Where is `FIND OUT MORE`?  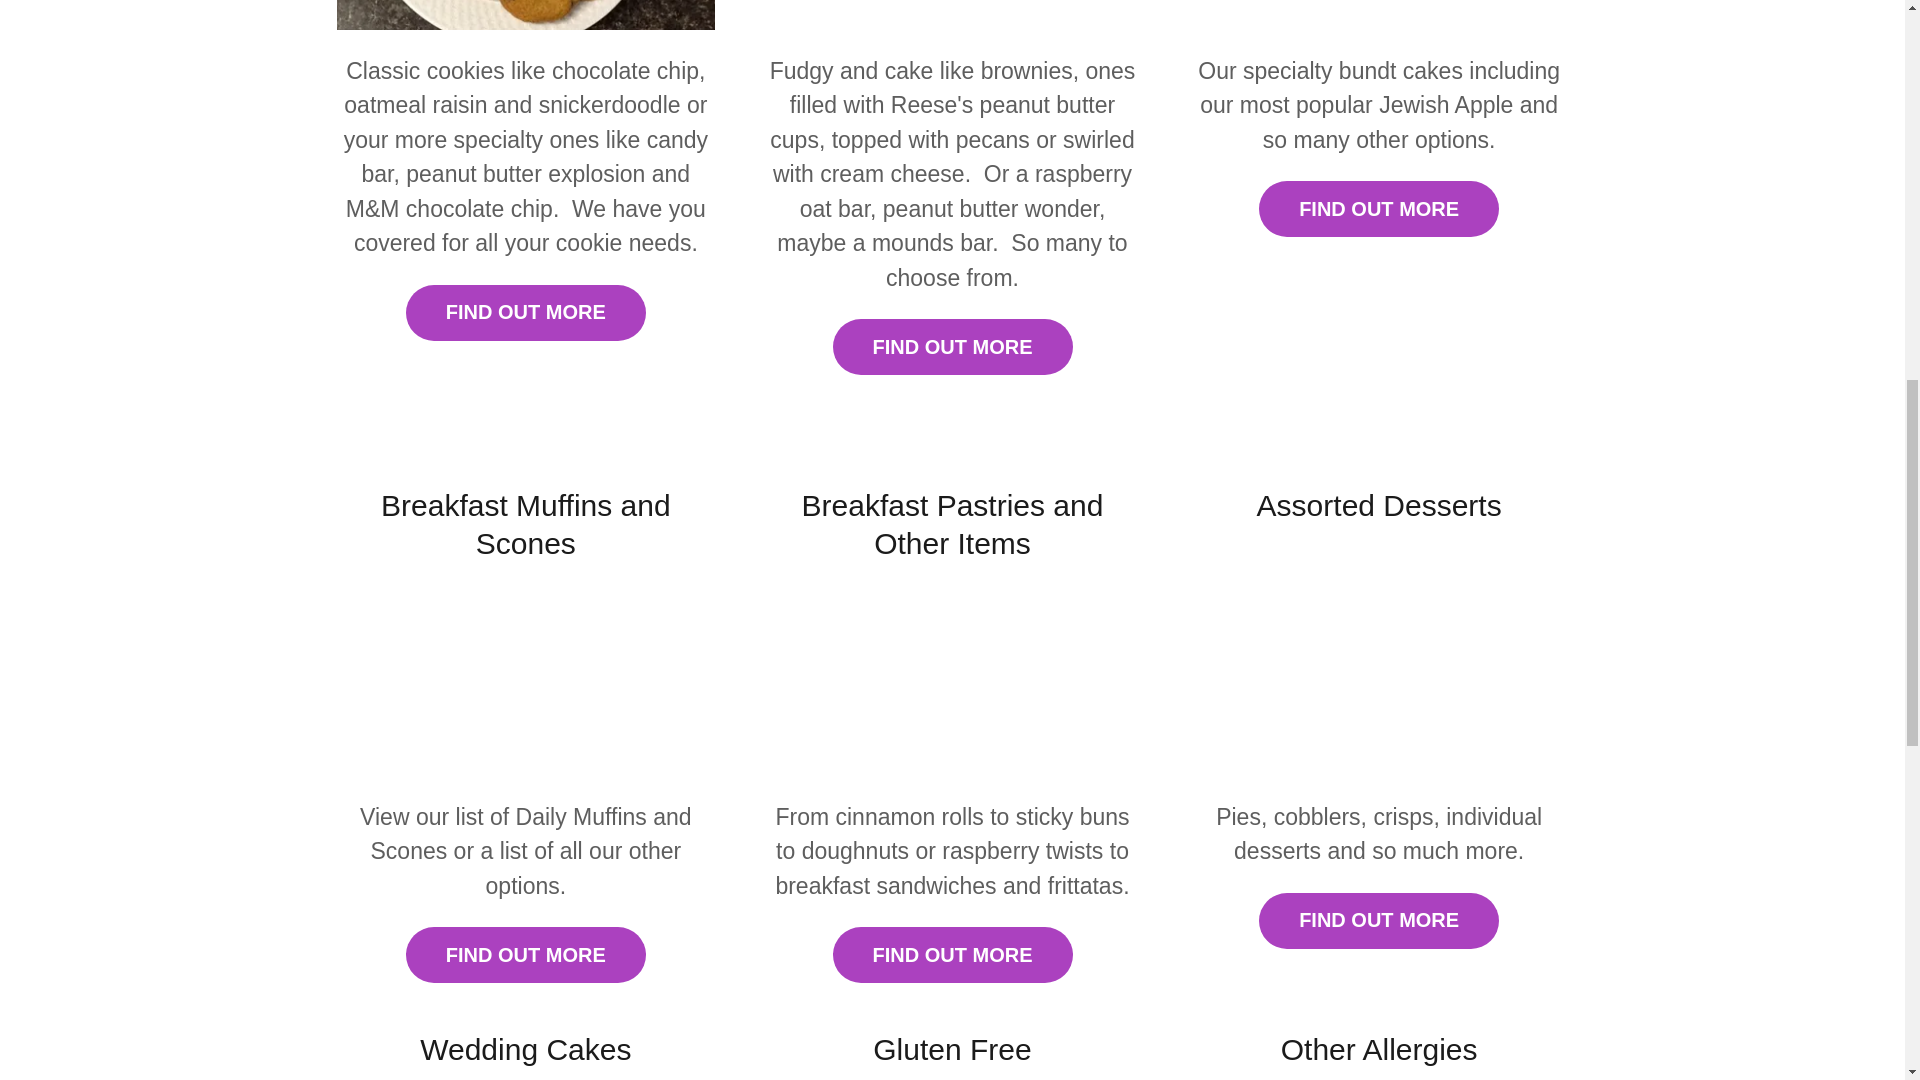 FIND OUT MORE is located at coordinates (525, 954).